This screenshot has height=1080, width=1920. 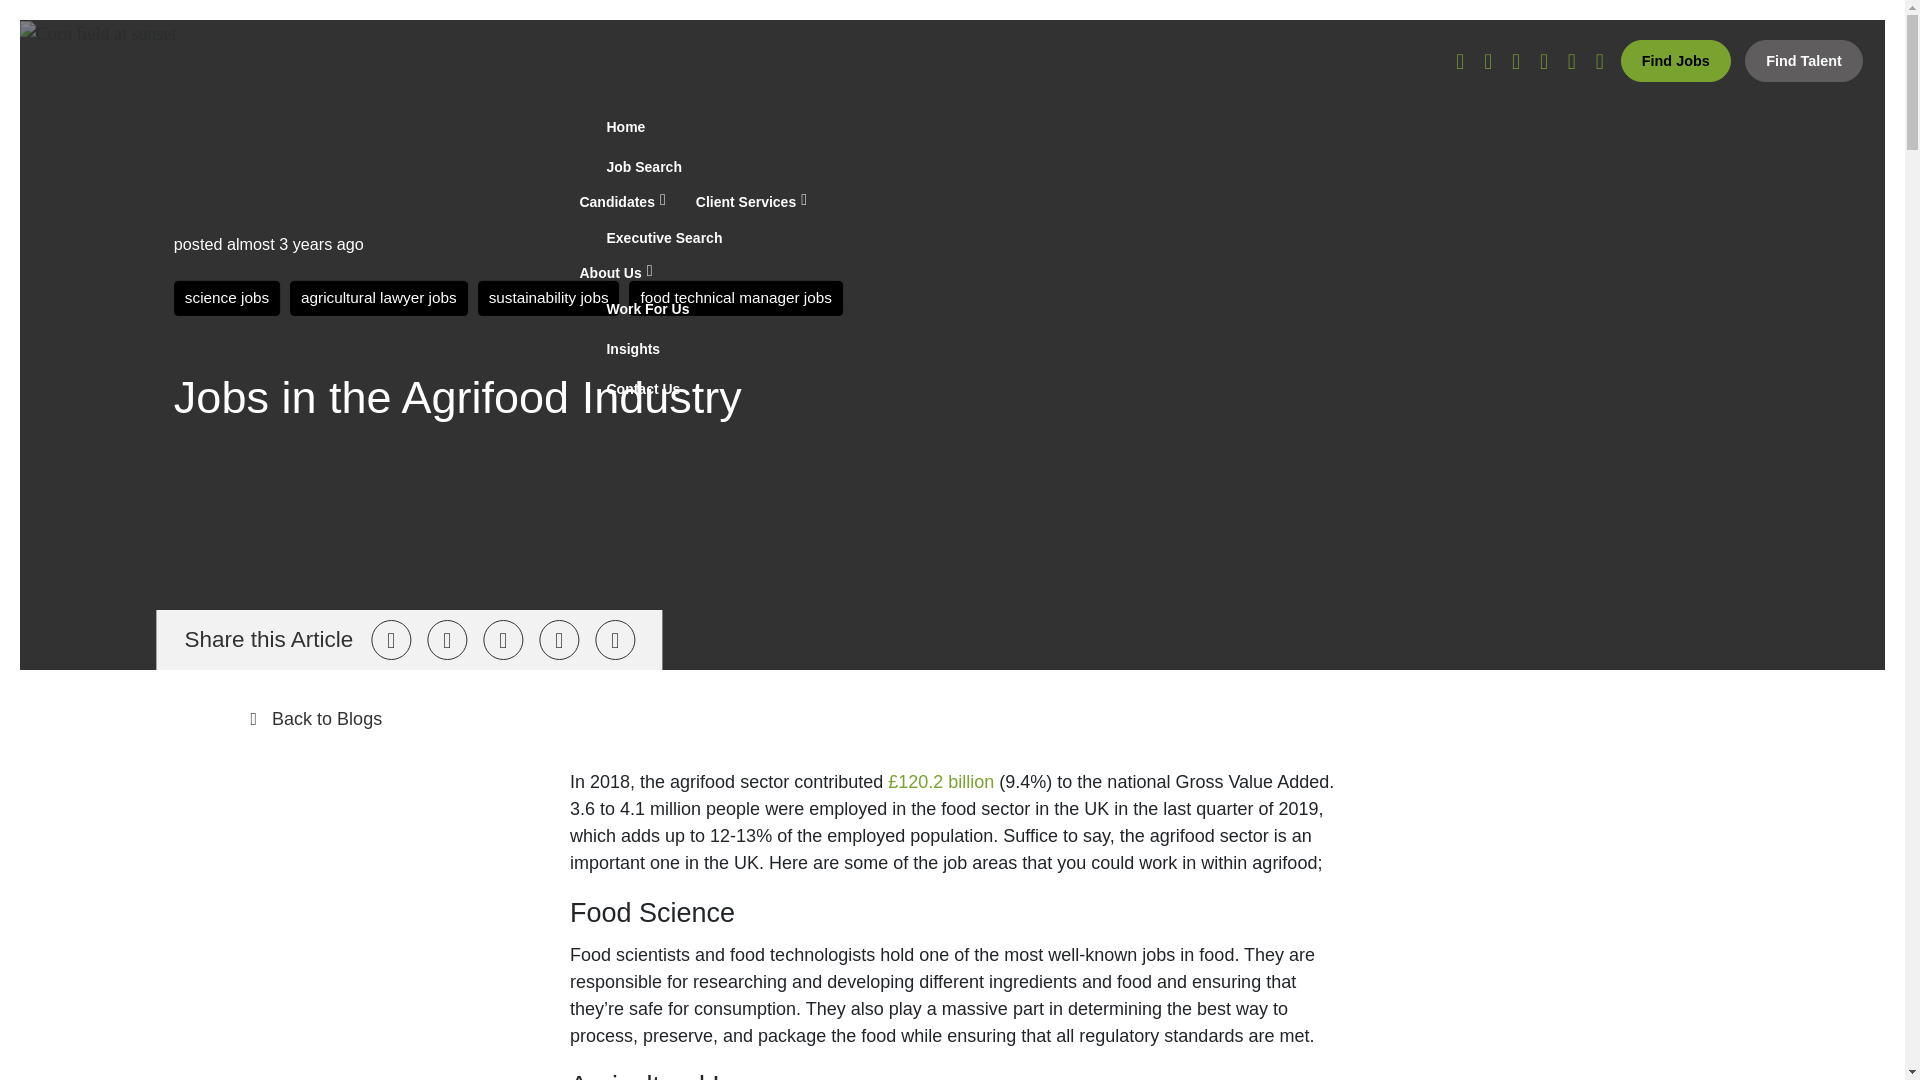 I want to click on send in Whatsapp, so click(x=615, y=639).